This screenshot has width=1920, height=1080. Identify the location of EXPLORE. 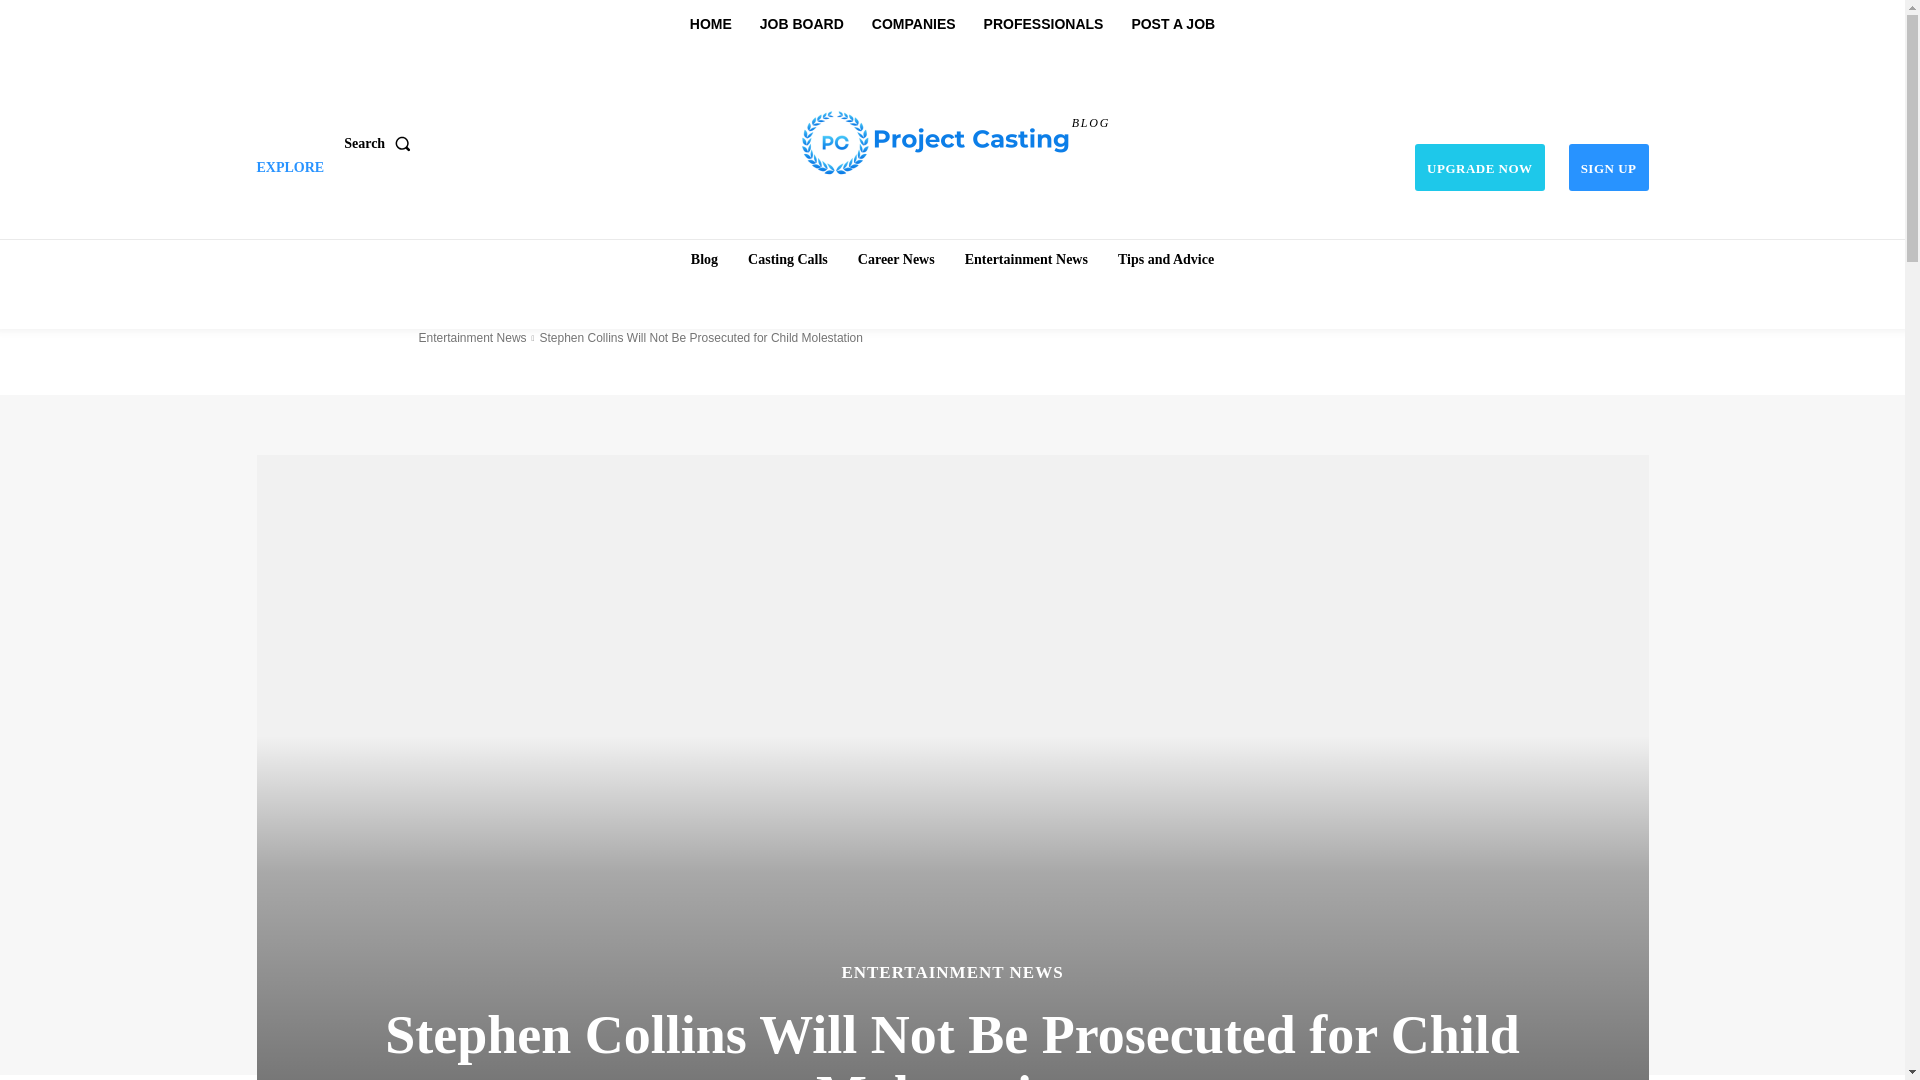
(290, 167).